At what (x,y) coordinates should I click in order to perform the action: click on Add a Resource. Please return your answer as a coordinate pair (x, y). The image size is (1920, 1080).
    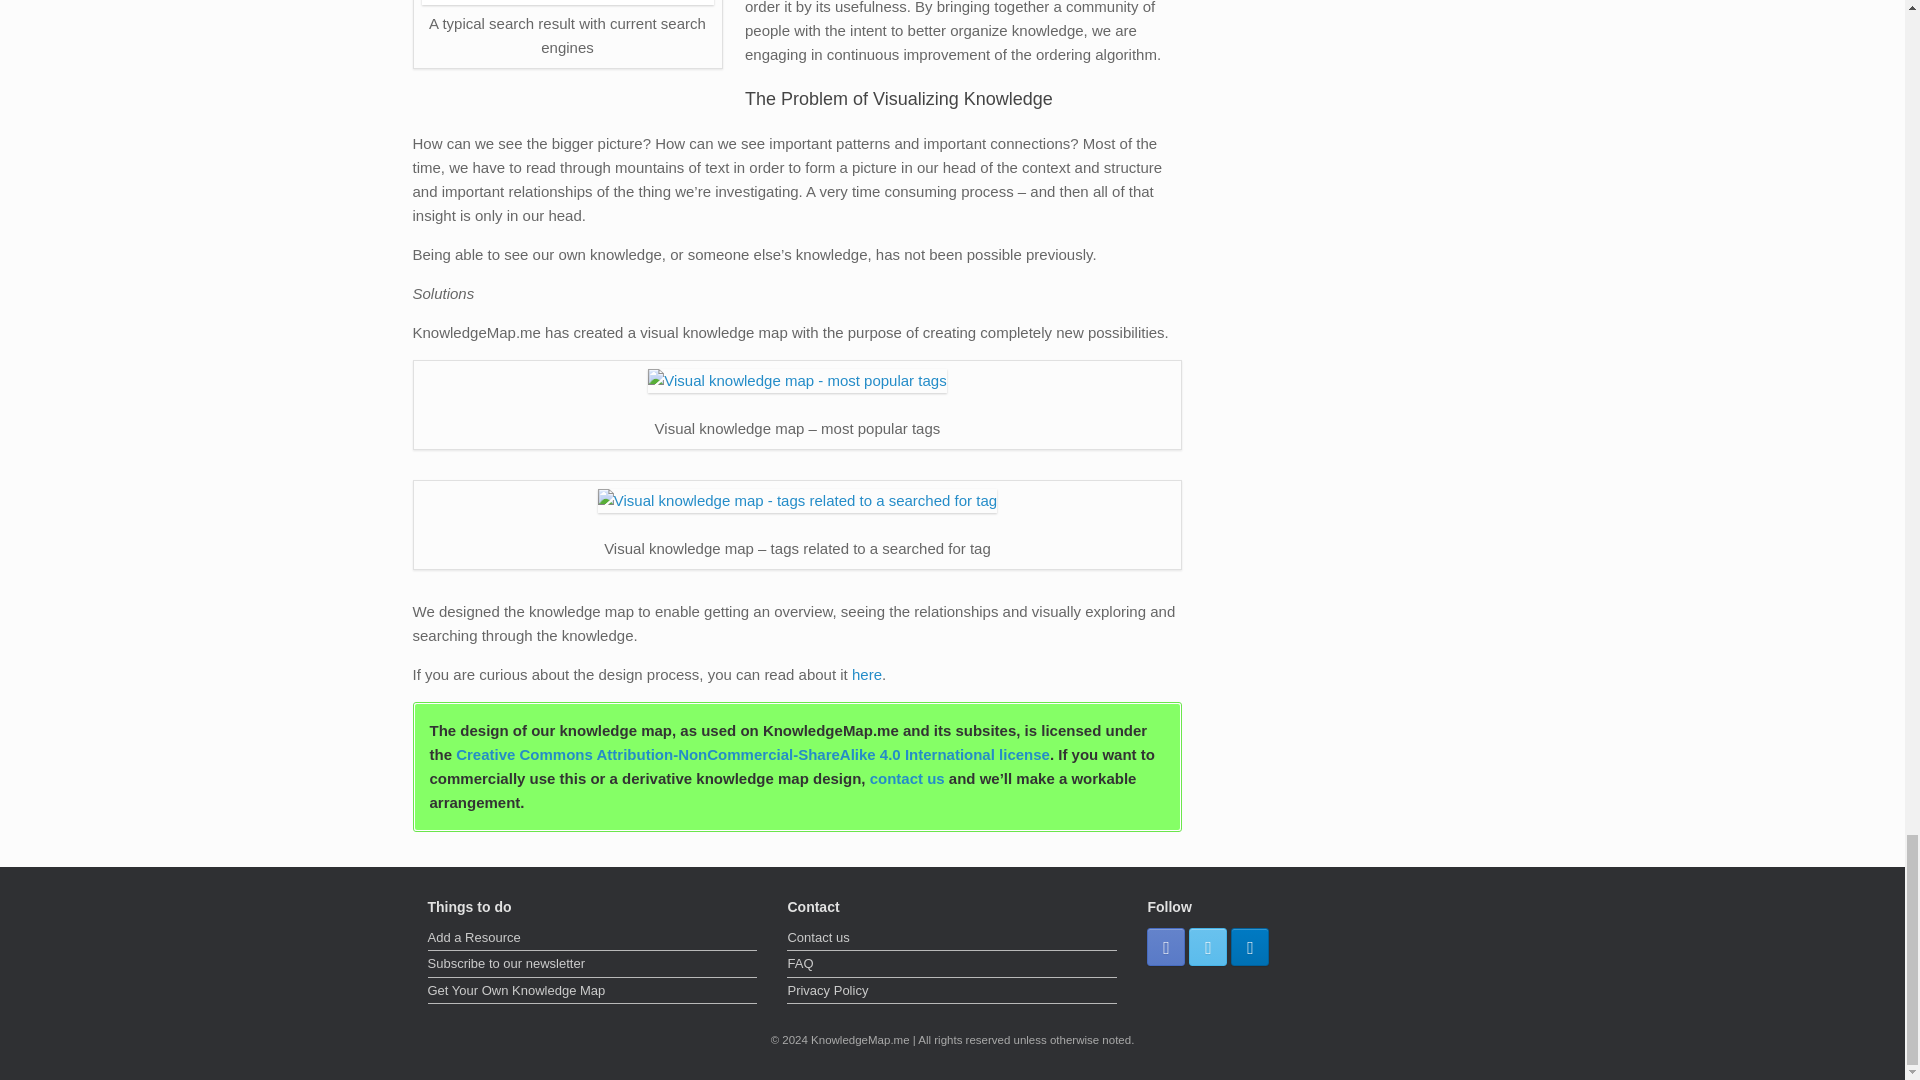
    Looking at the image, I should click on (593, 939).